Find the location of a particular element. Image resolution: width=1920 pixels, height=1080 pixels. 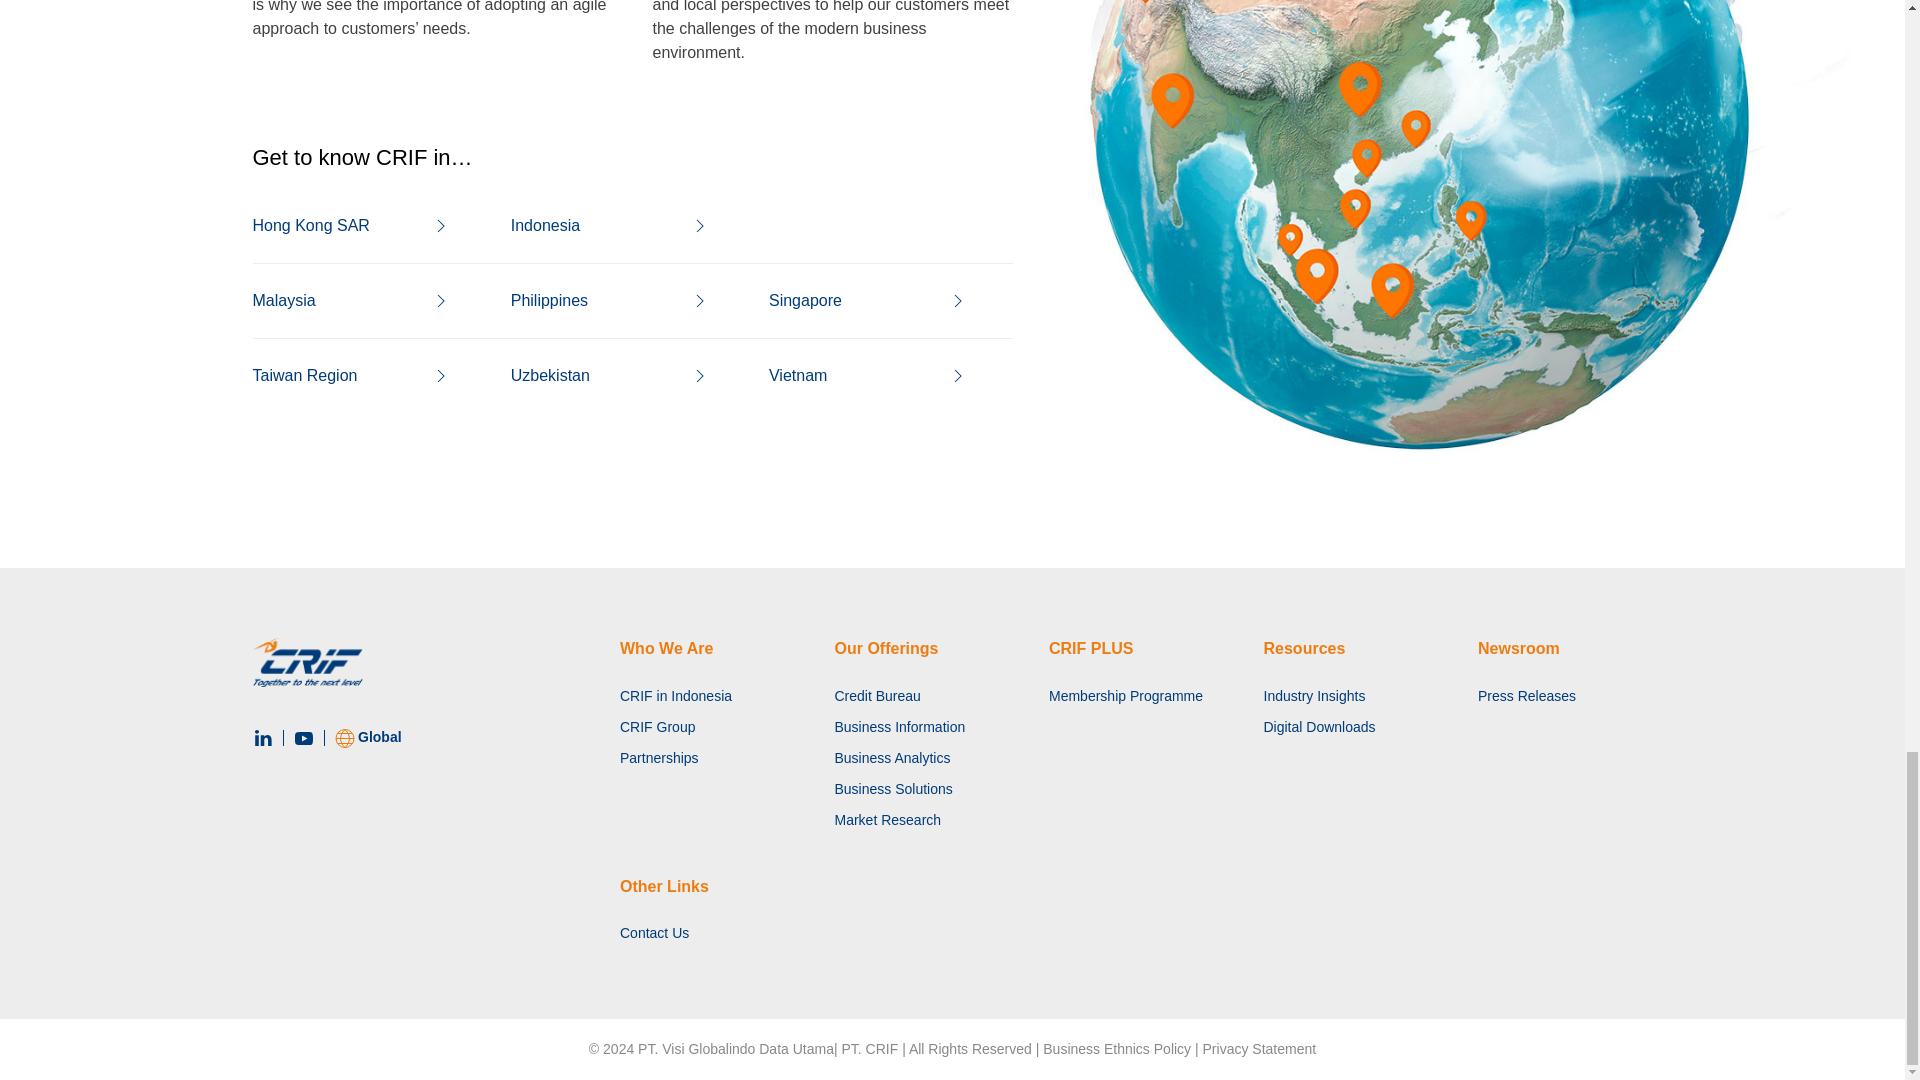

Malaysia is located at coordinates (360, 301).